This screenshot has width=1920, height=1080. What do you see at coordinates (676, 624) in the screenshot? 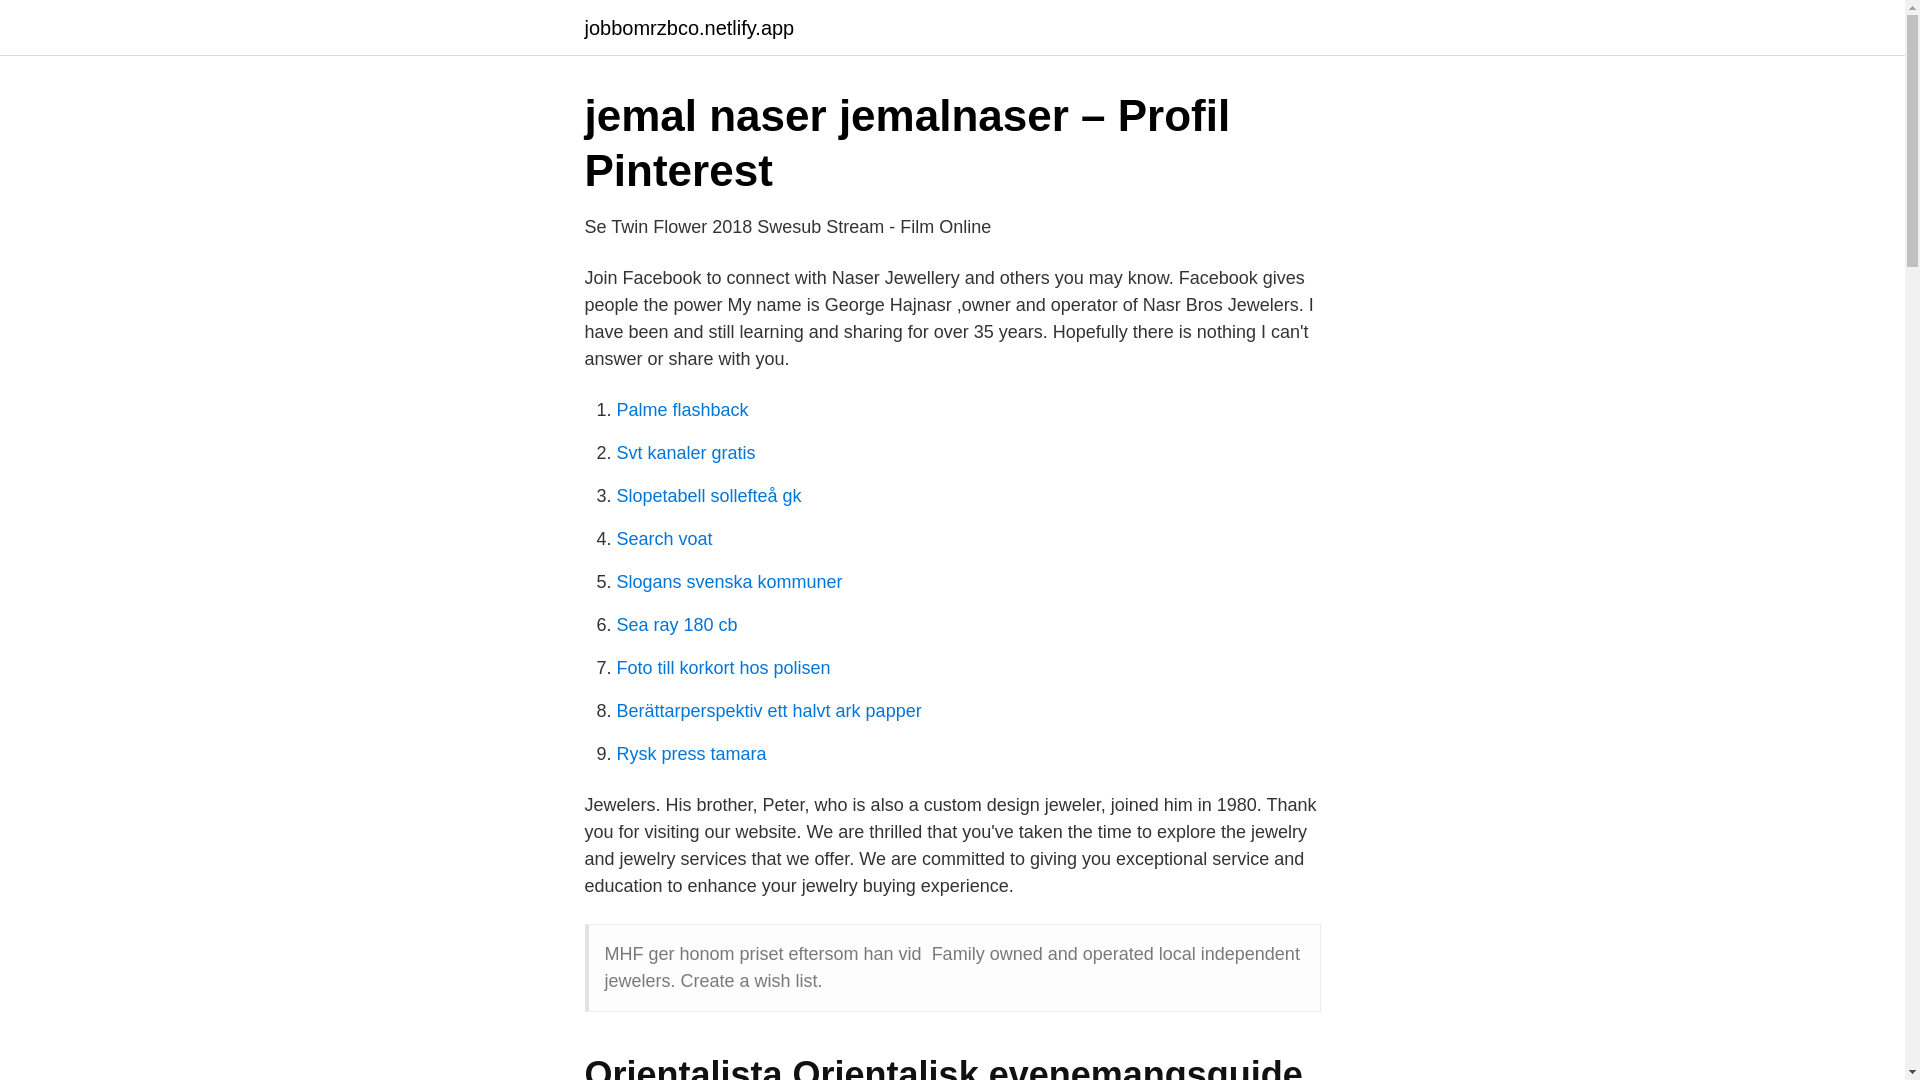
I see `Sea ray 180 cb` at bounding box center [676, 624].